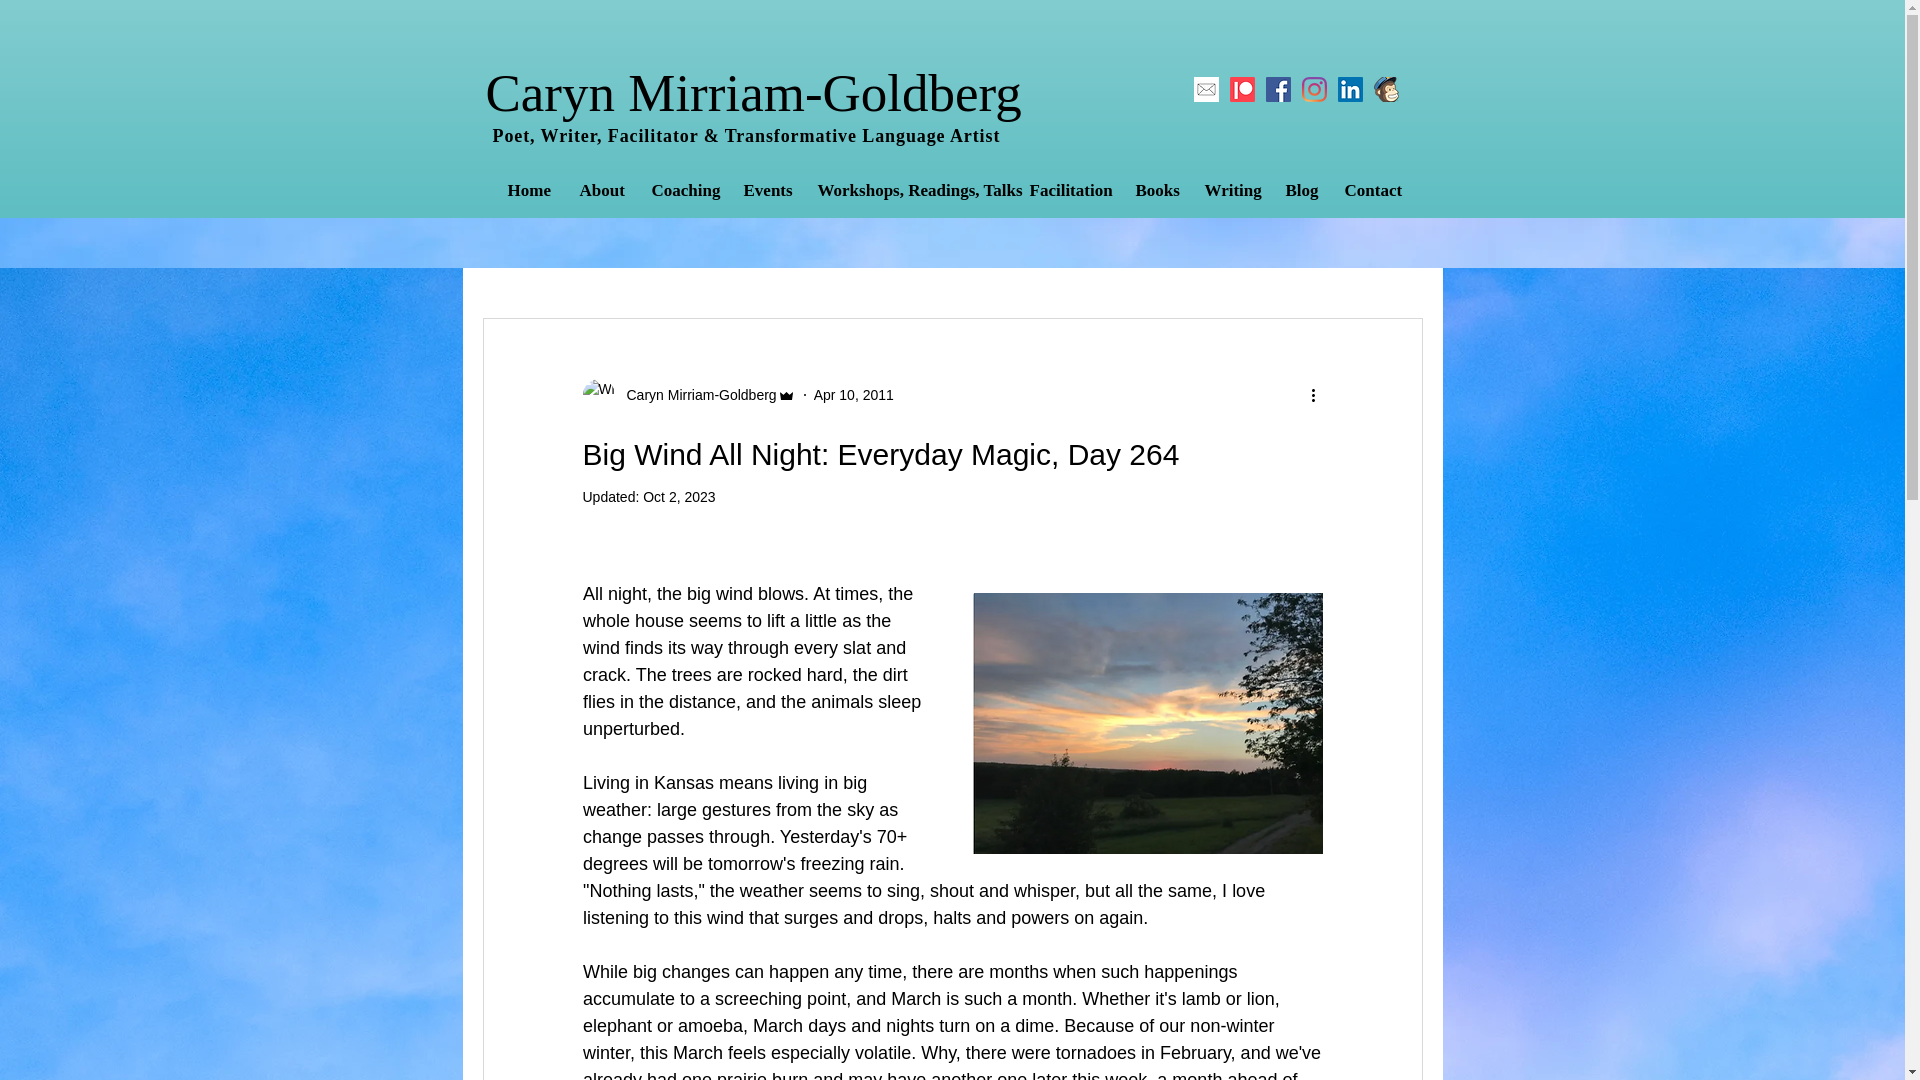  What do you see at coordinates (600, 191) in the screenshot?
I see `About` at bounding box center [600, 191].